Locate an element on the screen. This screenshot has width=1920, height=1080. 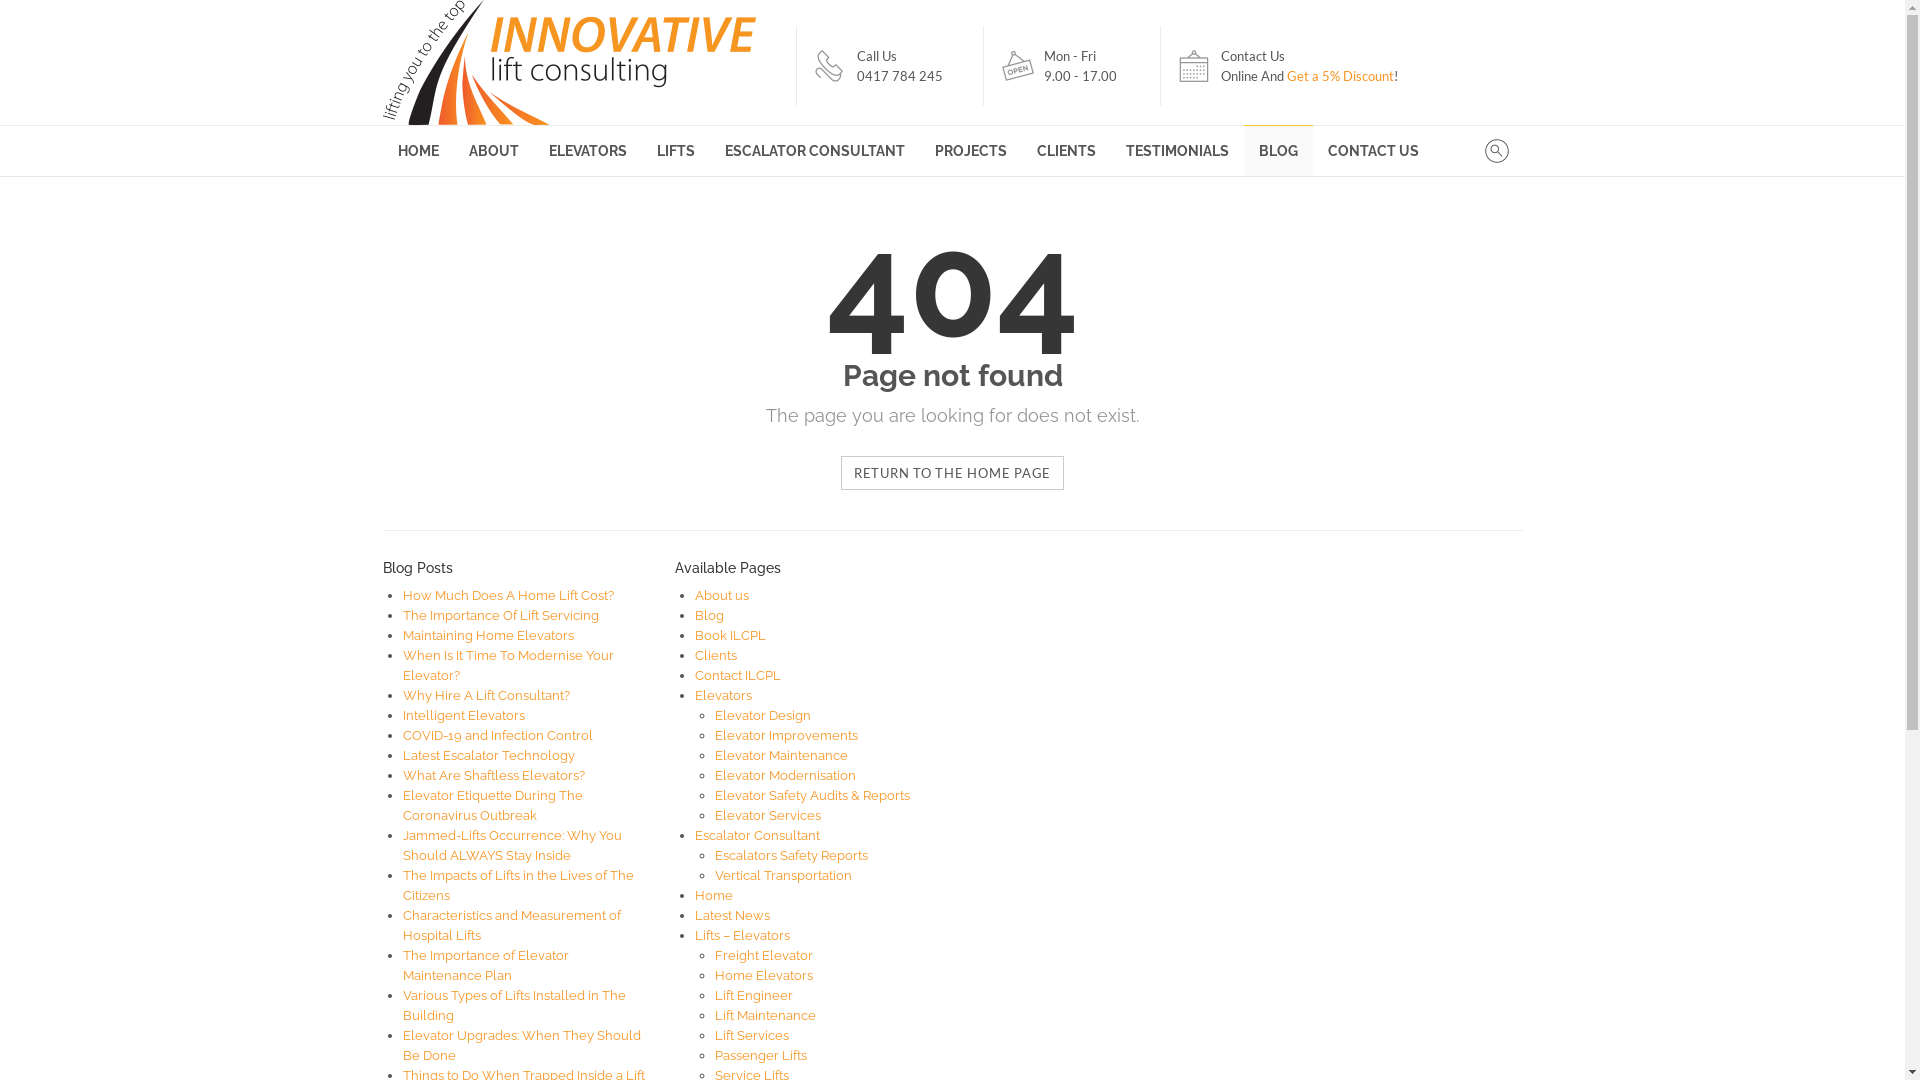
Home Elevators is located at coordinates (764, 976).